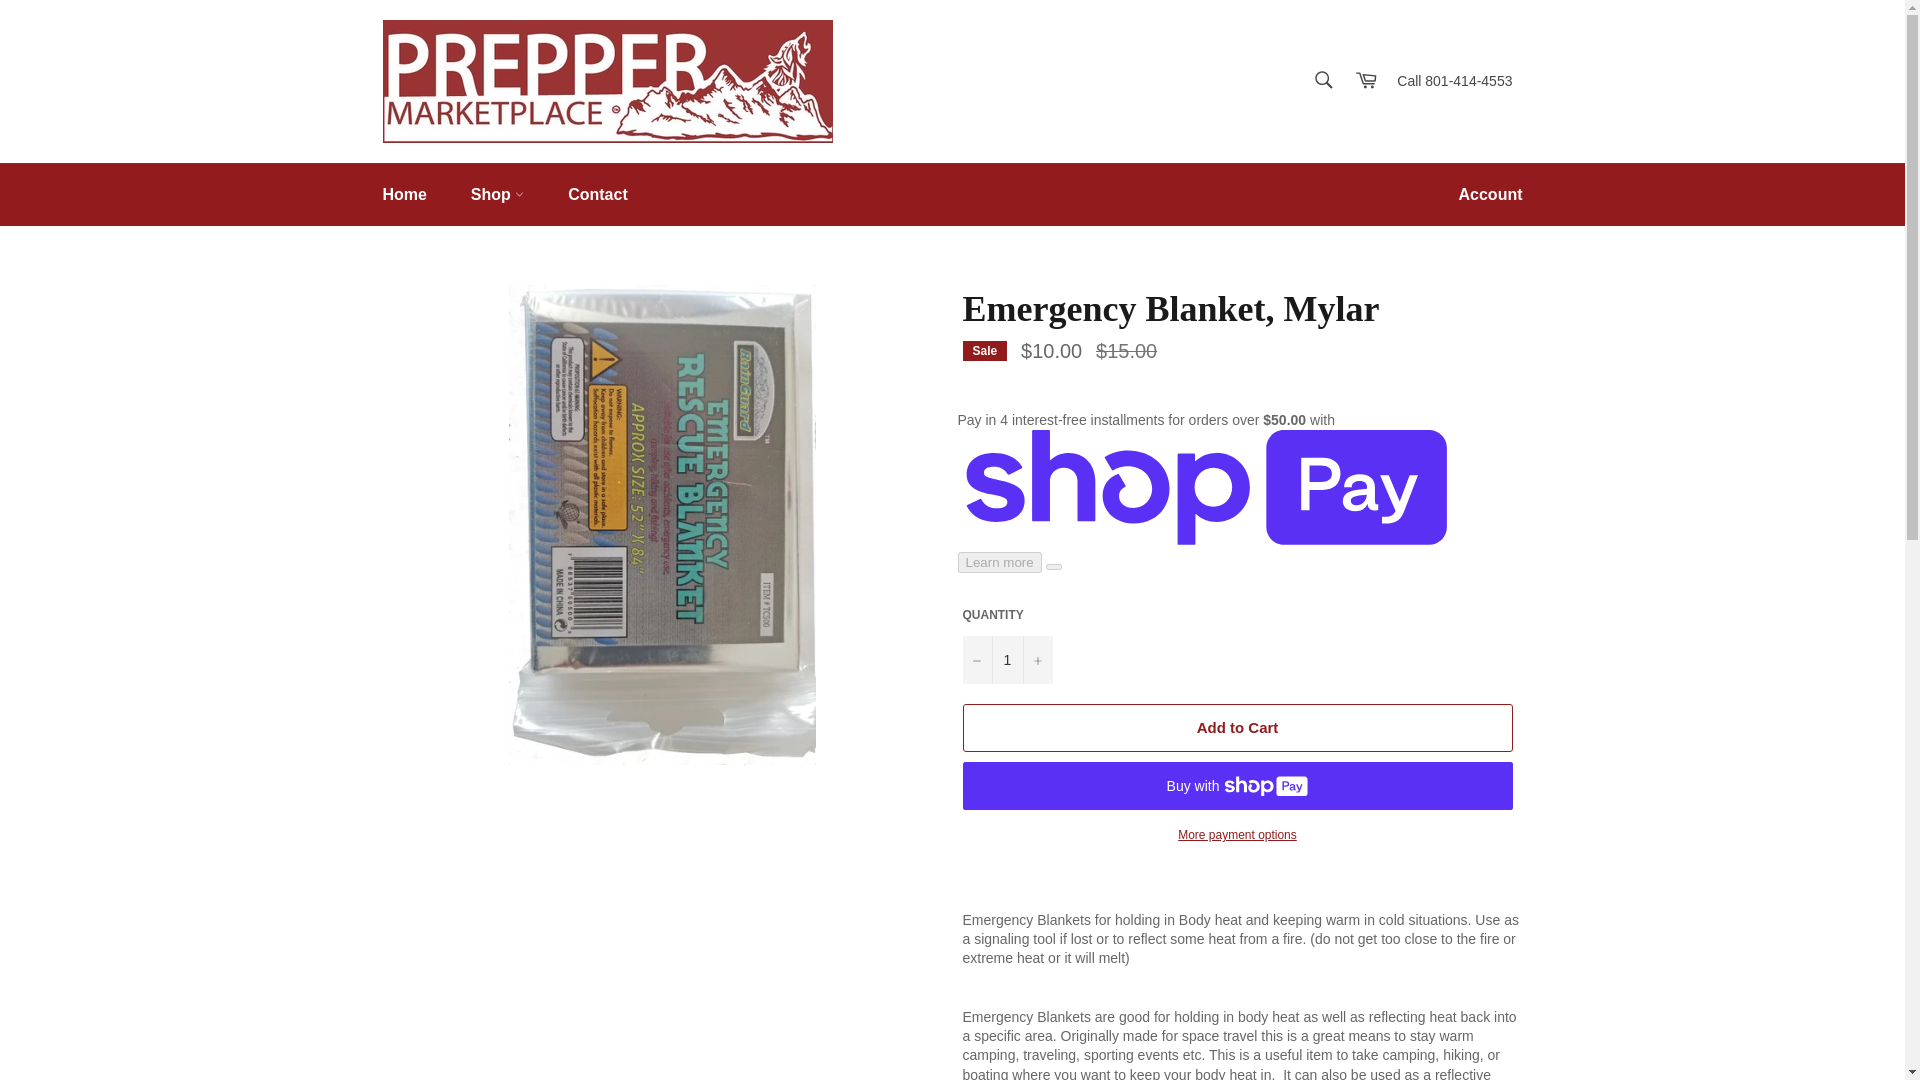 Image resolution: width=1920 pixels, height=1080 pixels. What do you see at coordinates (1006, 660) in the screenshot?
I see `1` at bounding box center [1006, 660].